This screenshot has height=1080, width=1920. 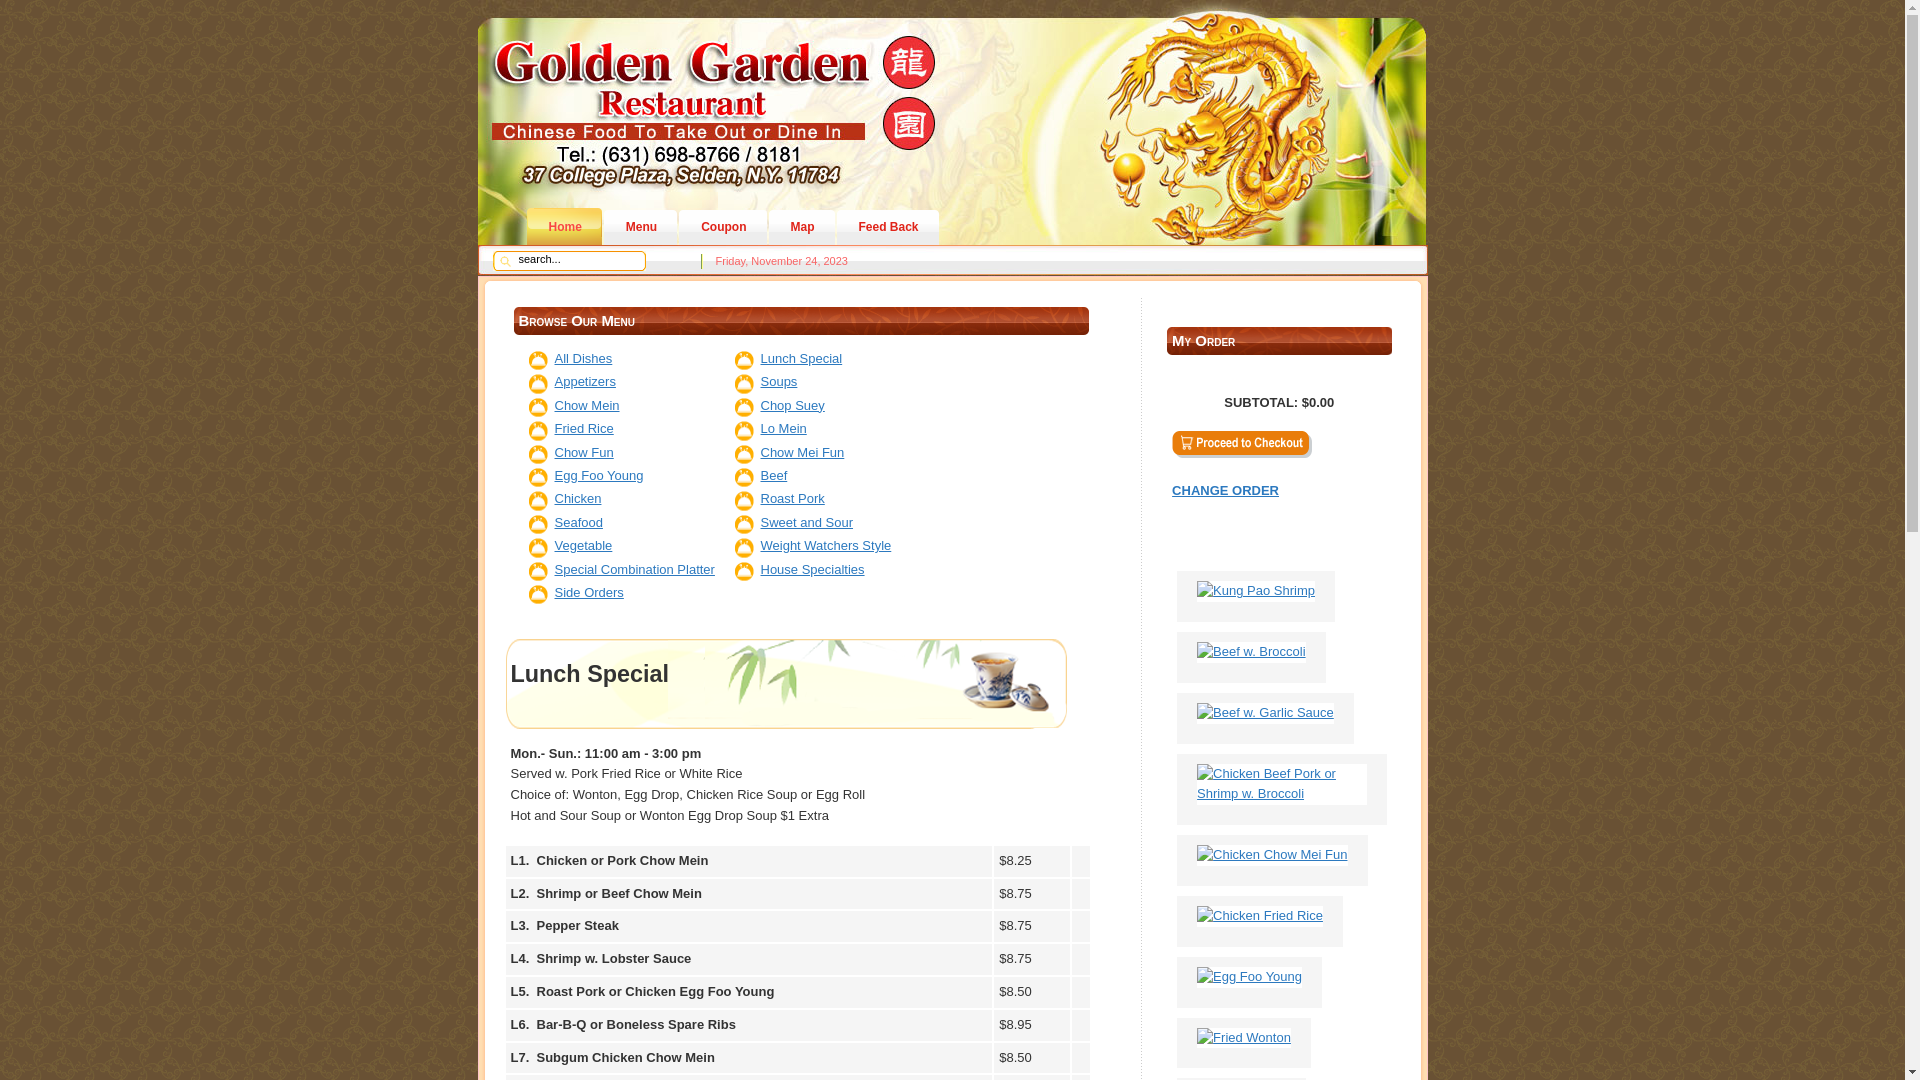 I want to click on Egg Foo Young, so click(x=598, y=476).